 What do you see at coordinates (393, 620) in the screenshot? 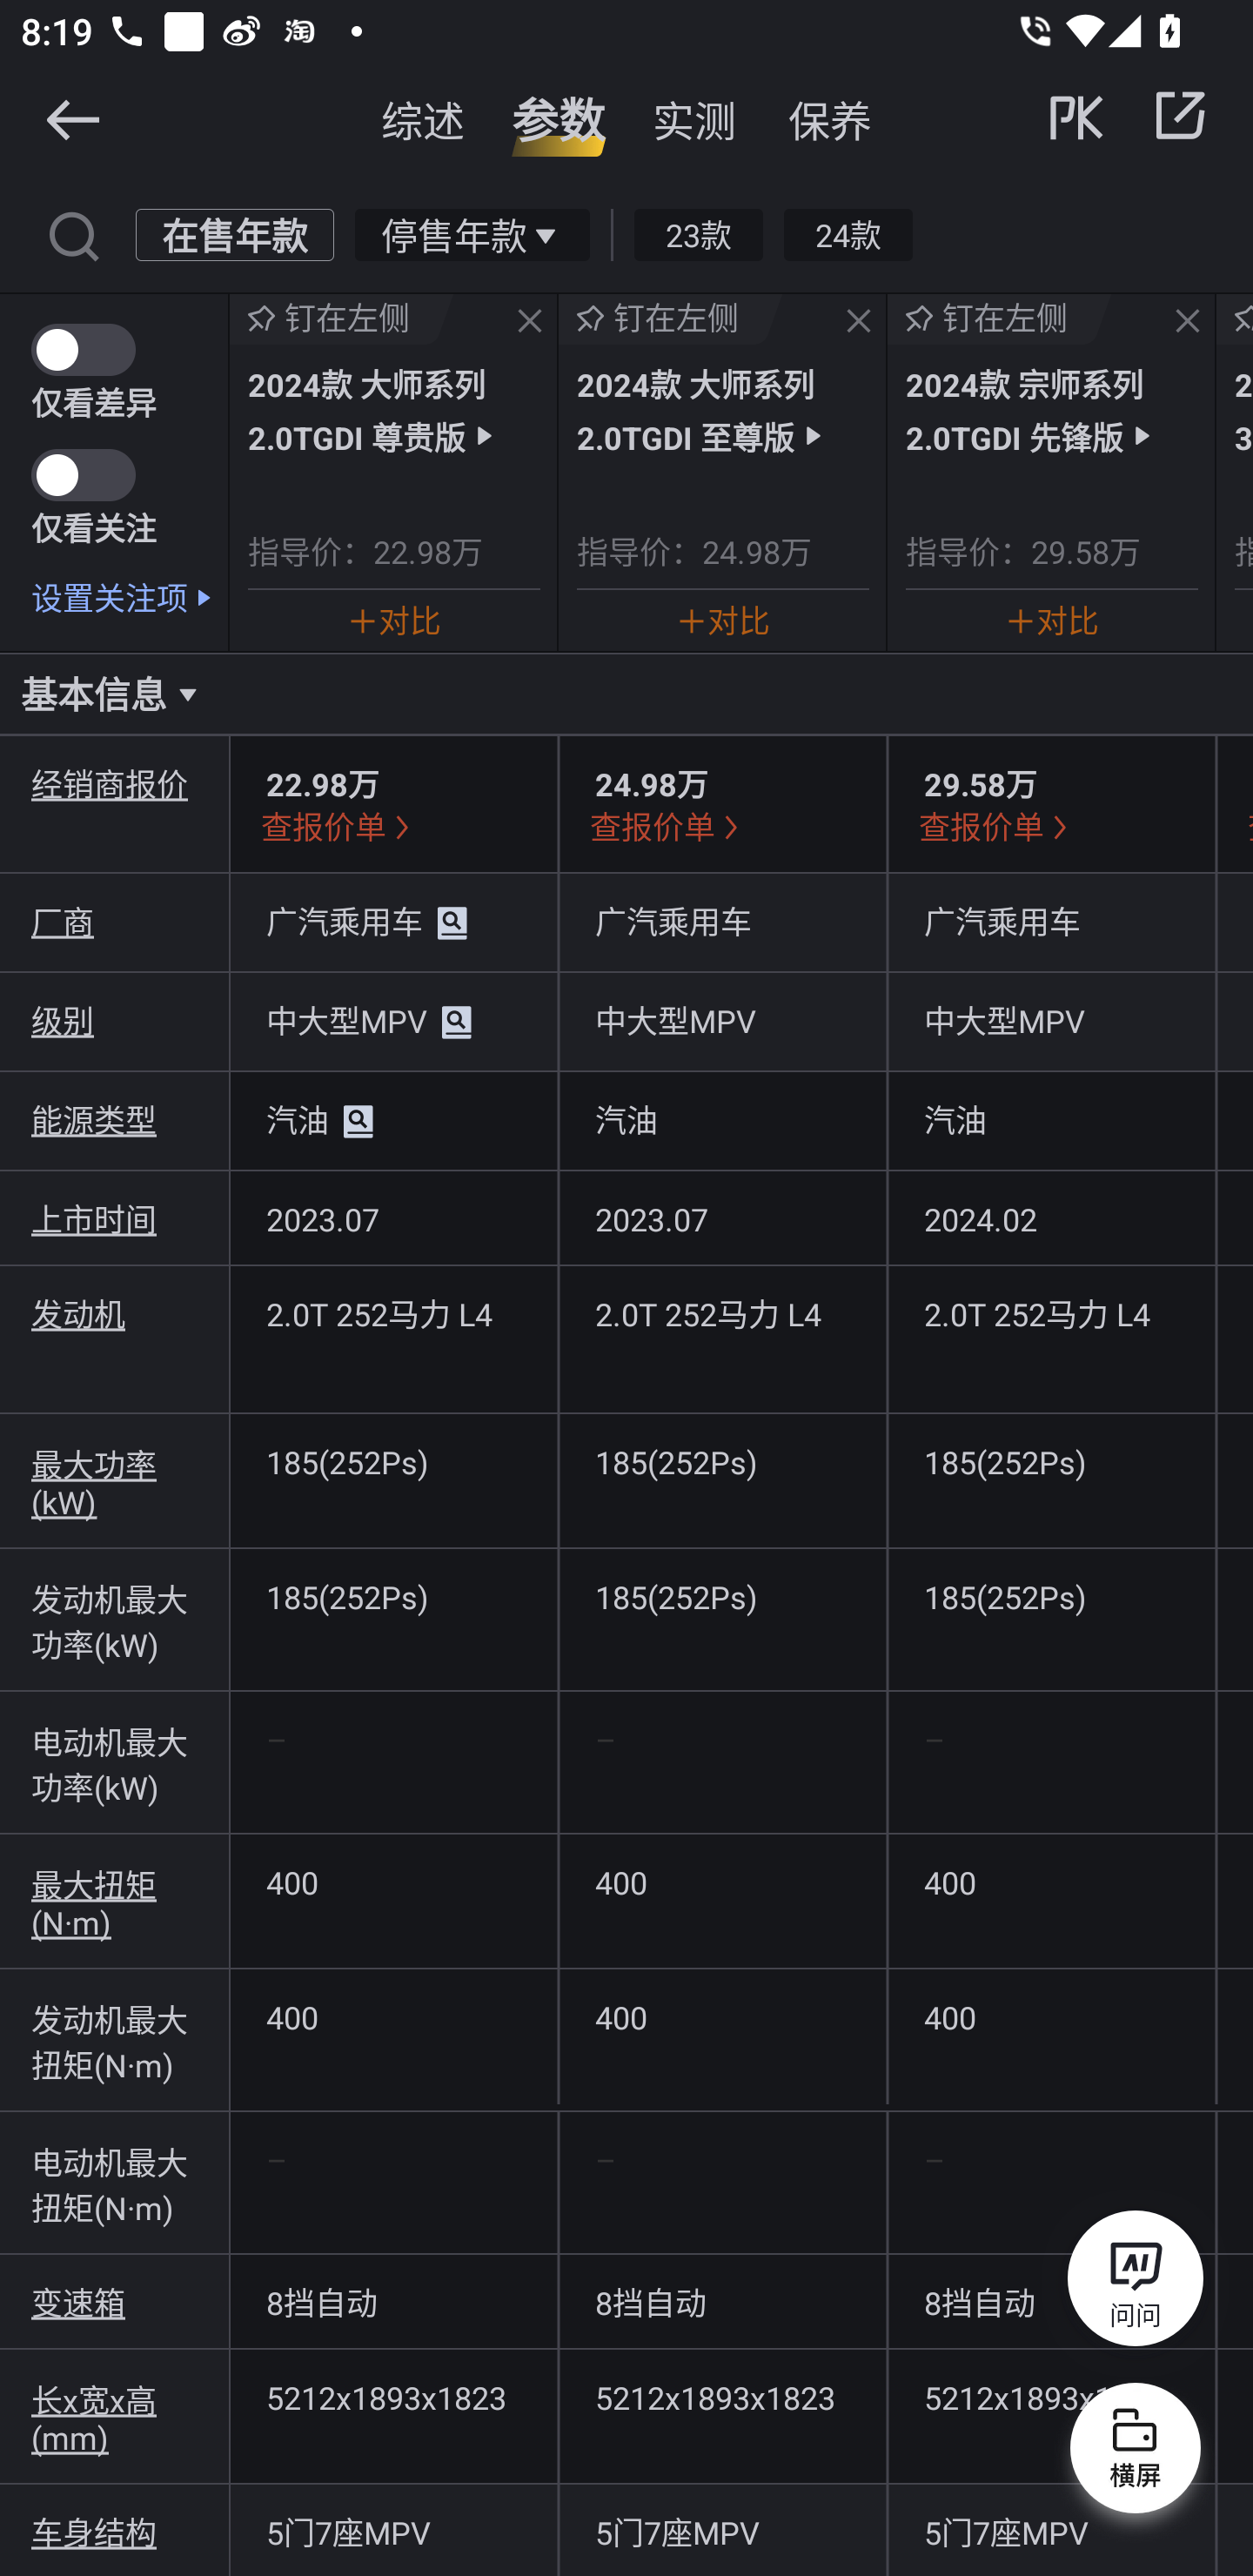
I see `对比` at bounding box center [393, 620].